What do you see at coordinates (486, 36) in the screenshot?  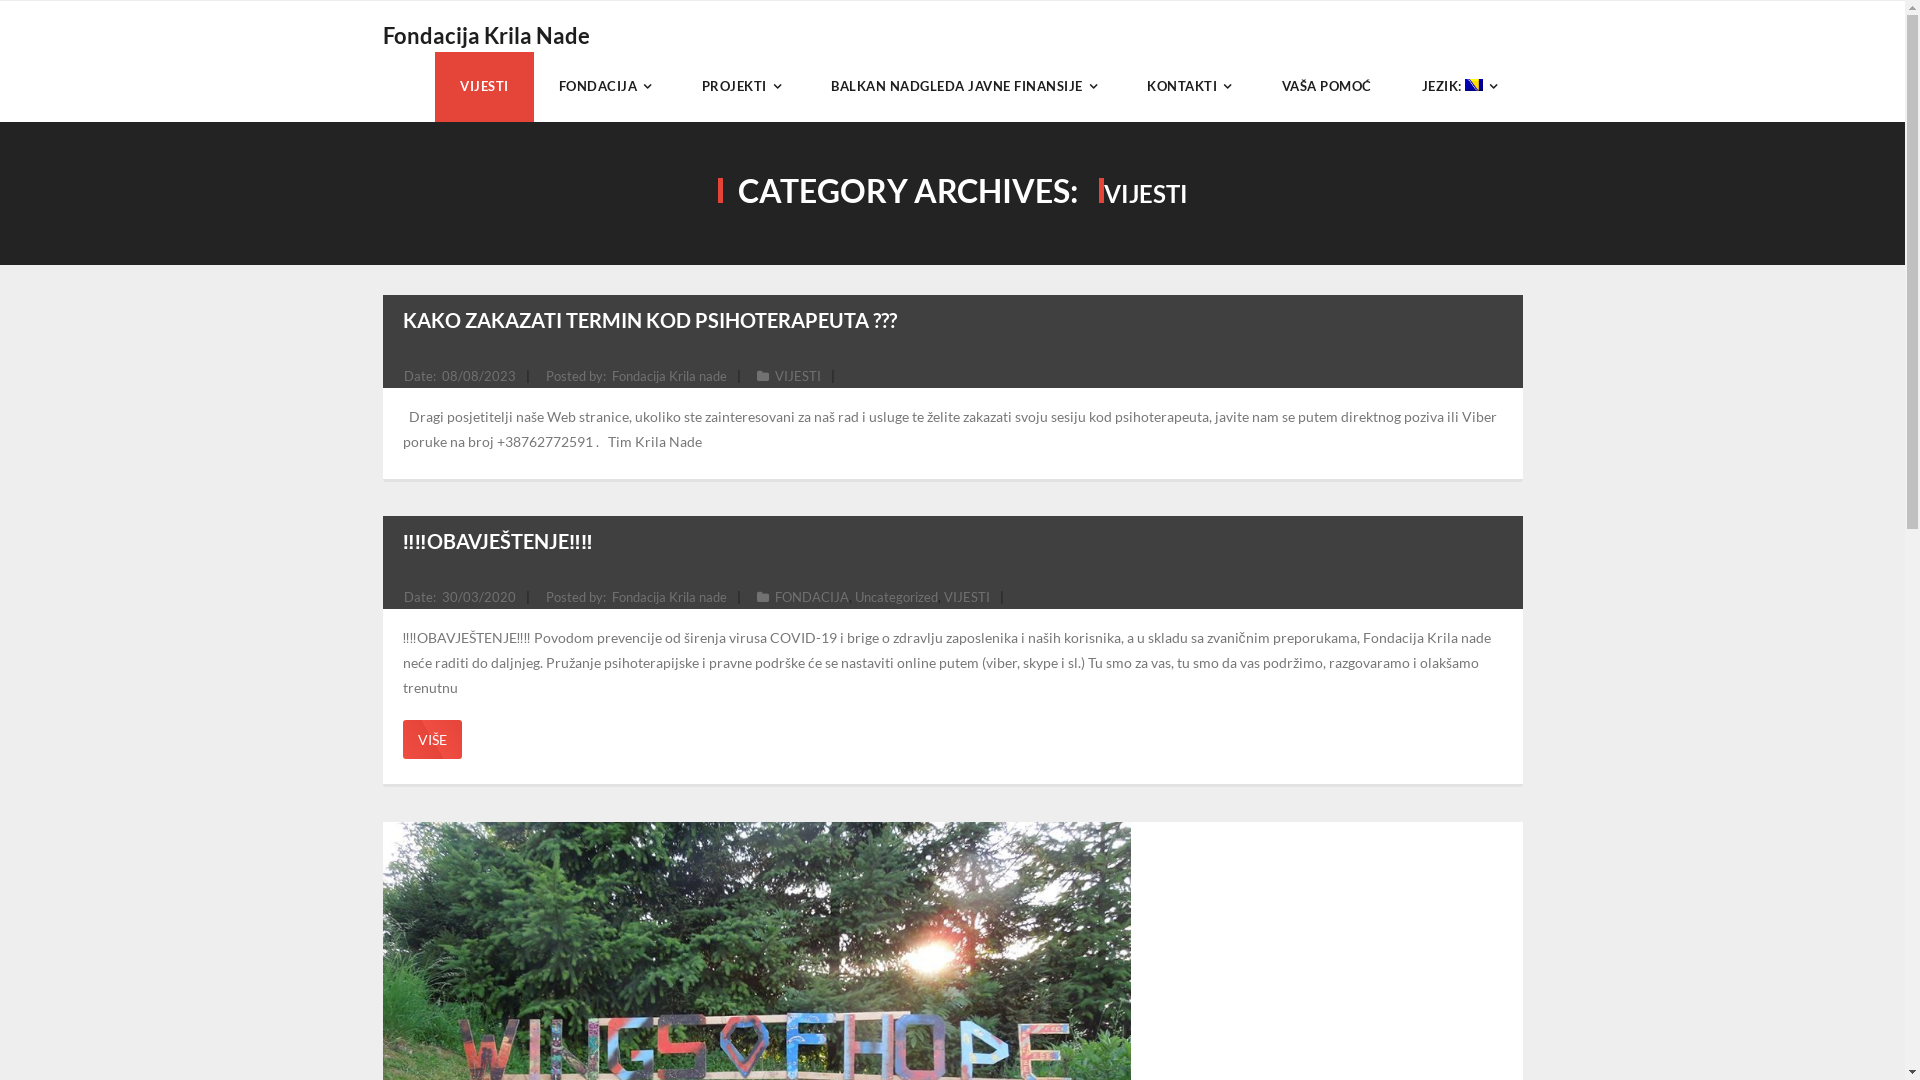 I see `Fondacija Krila Nade` at bounding box center [486, 36].